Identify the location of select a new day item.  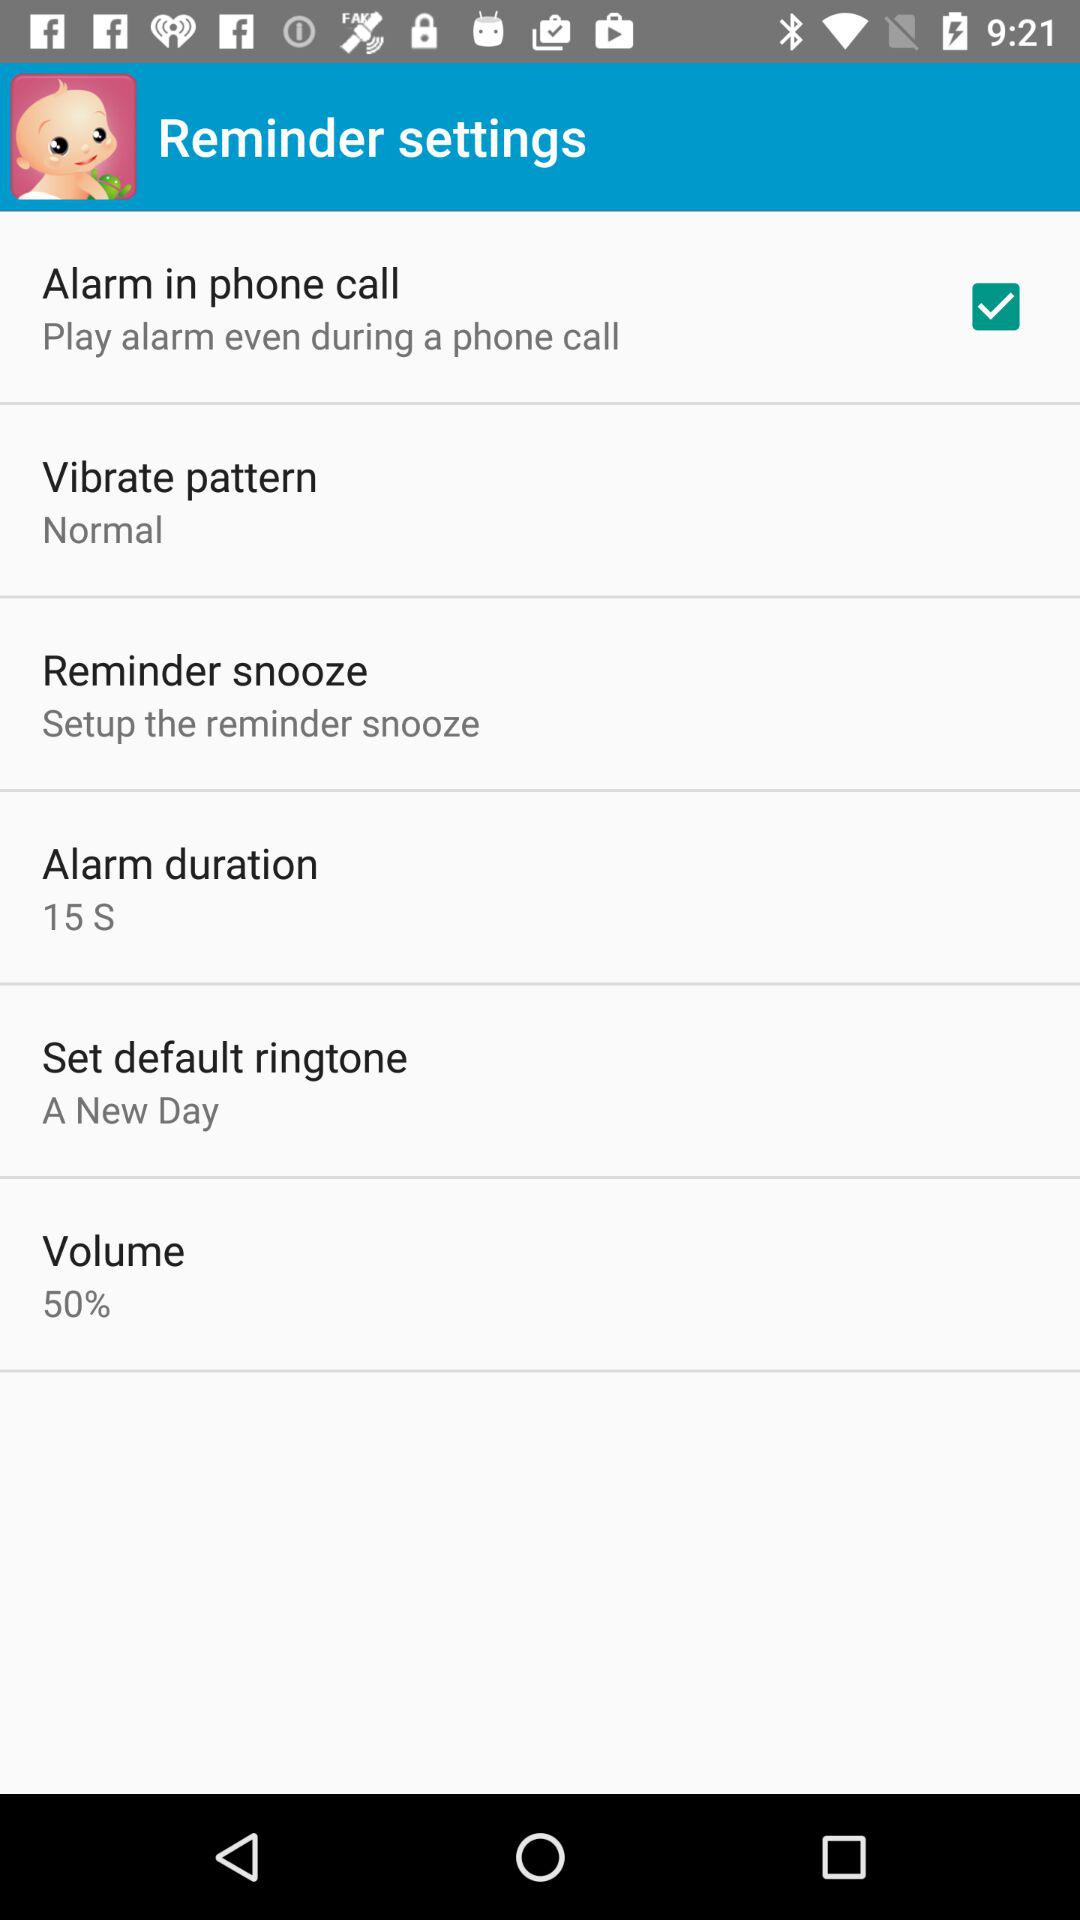
(130, 1108).